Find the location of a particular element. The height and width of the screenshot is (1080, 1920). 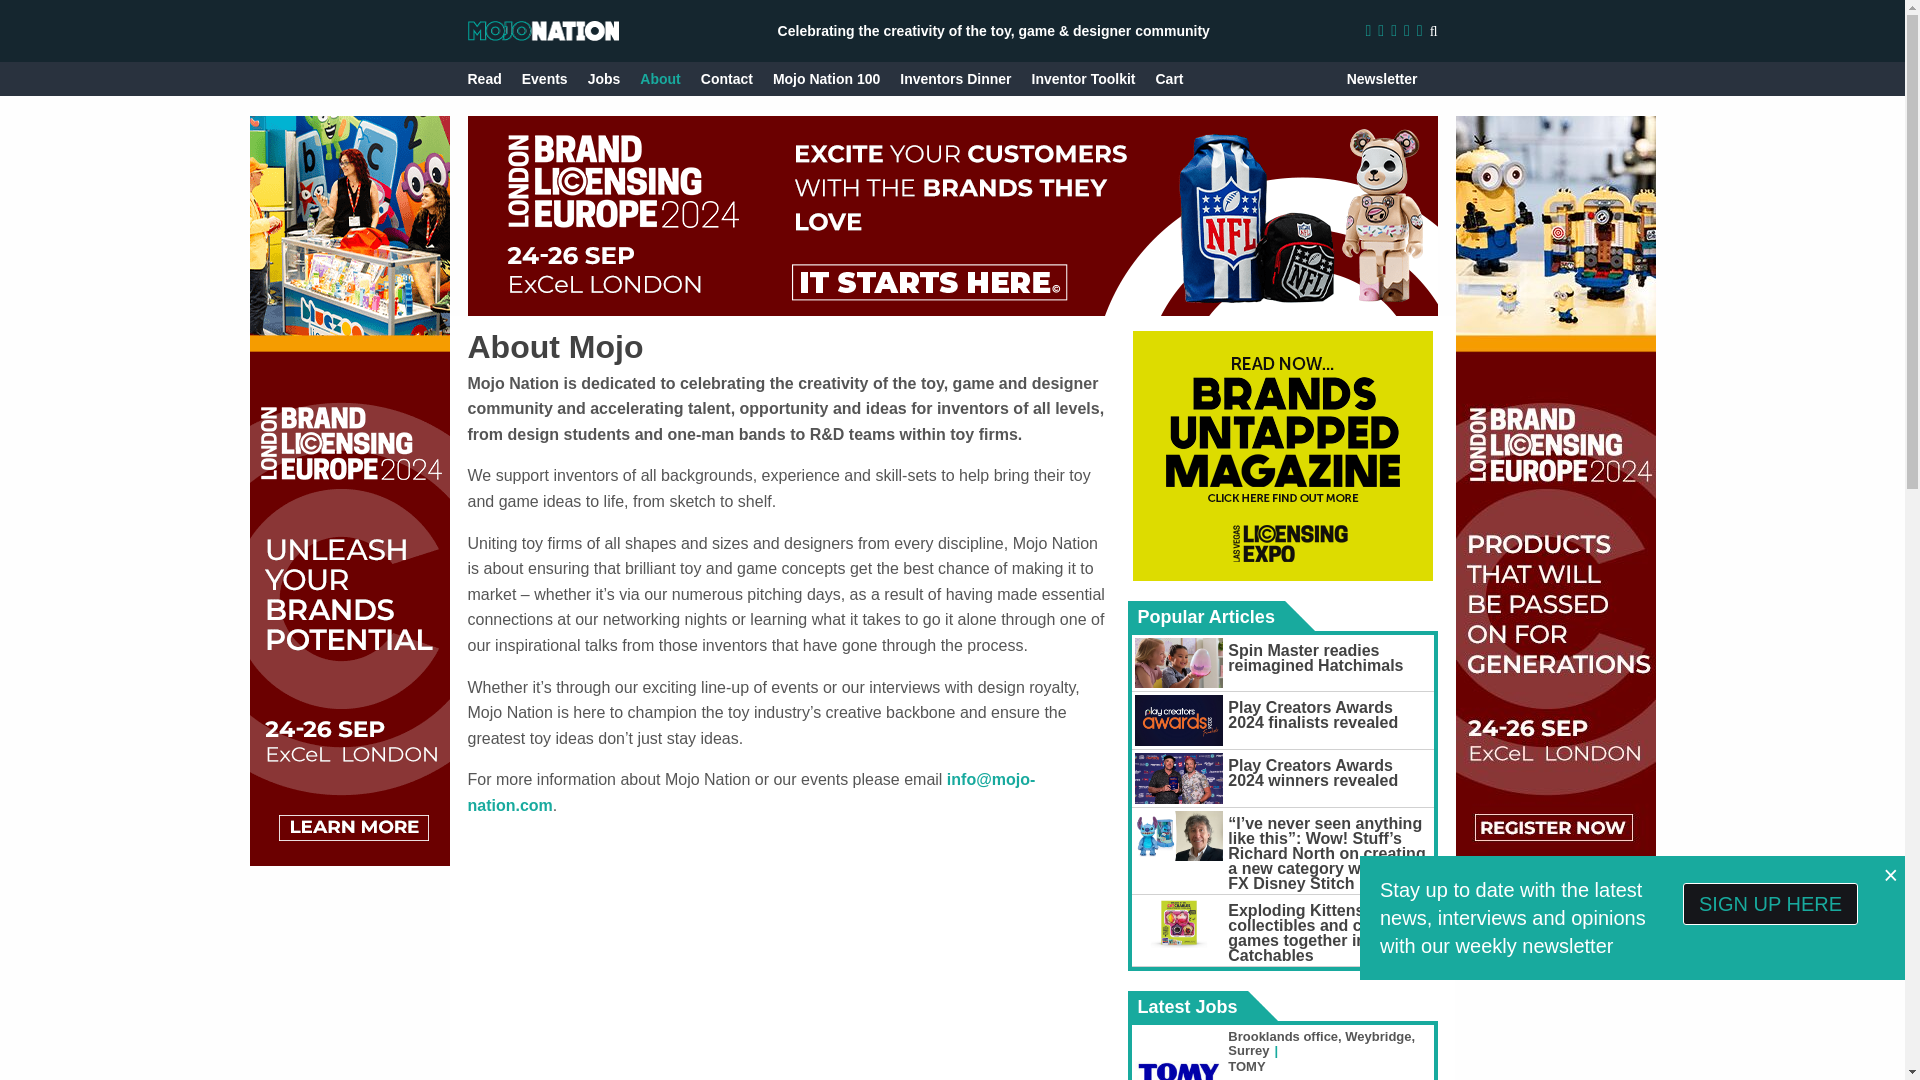

Mojo Nation 100 is located at coordinates (826, 78).